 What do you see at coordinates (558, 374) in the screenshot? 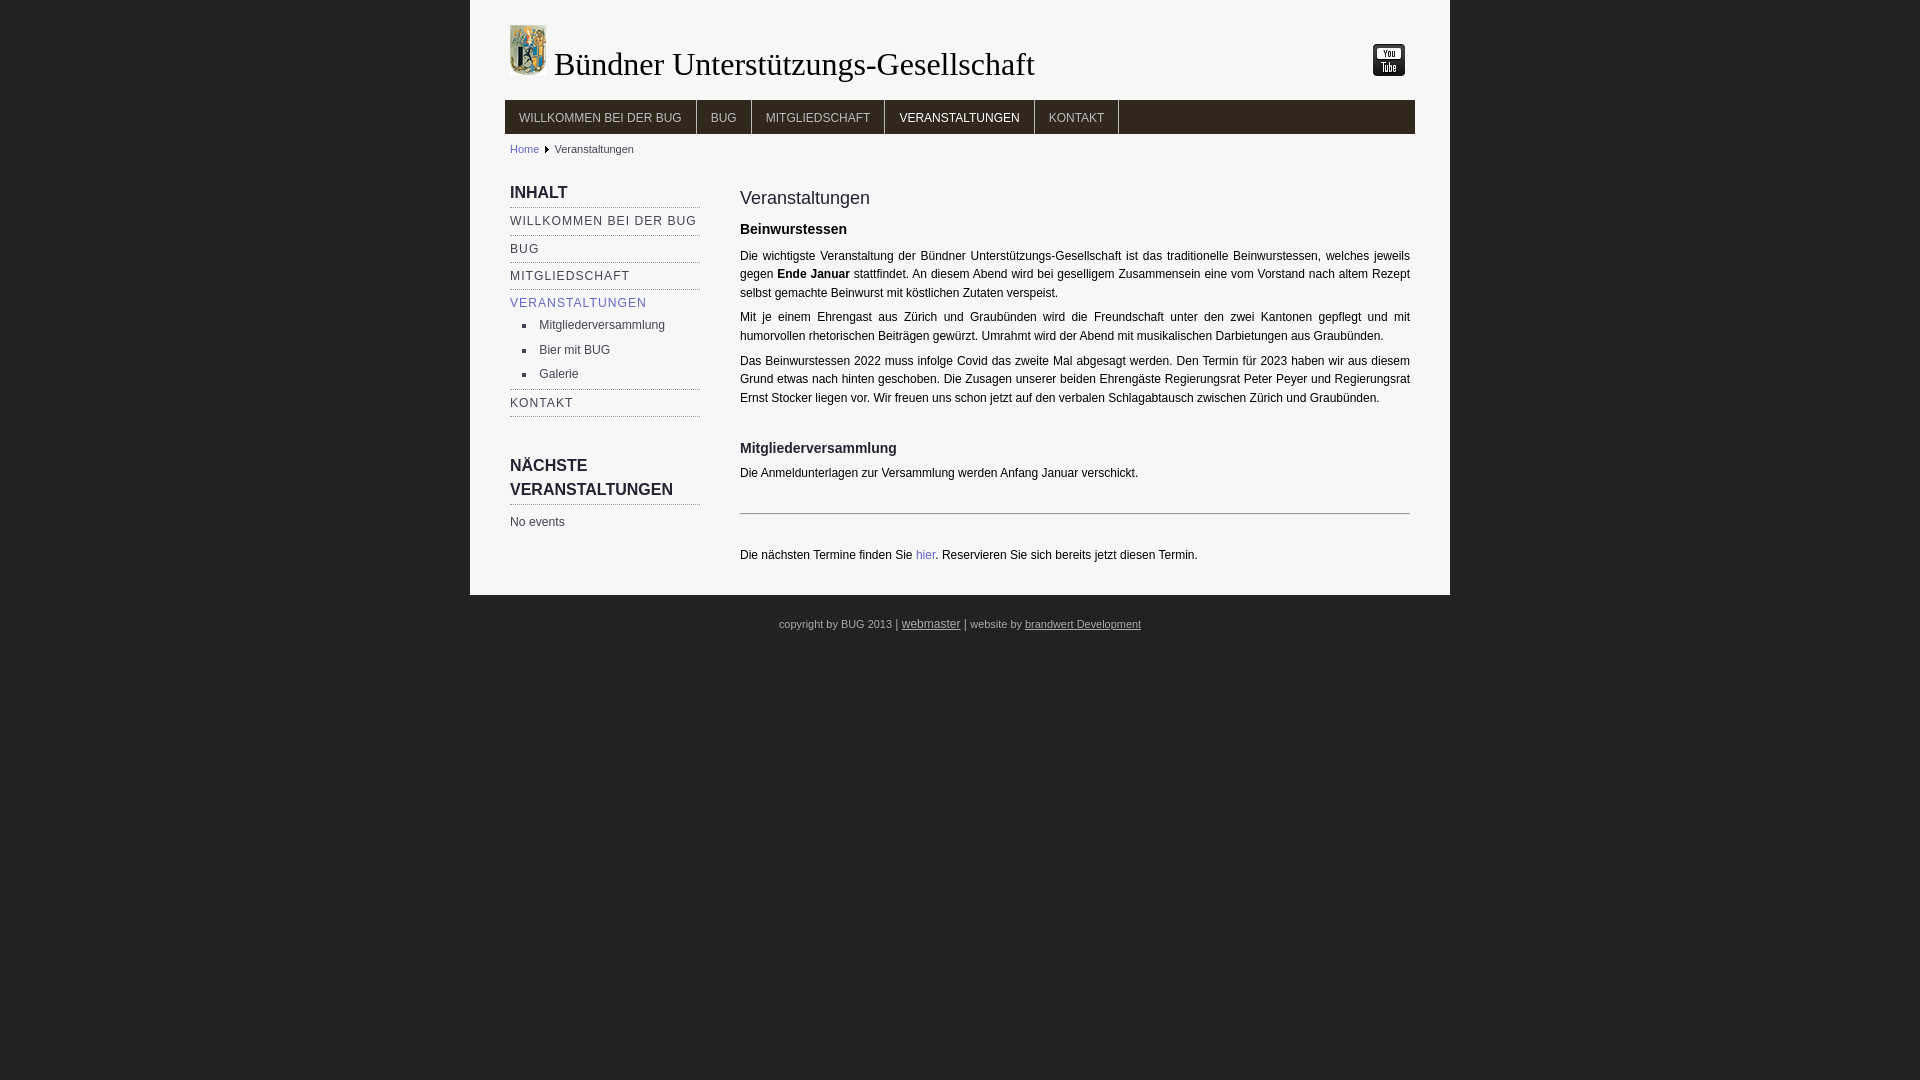
I see `Galerie` at bounding box center [558, 374].